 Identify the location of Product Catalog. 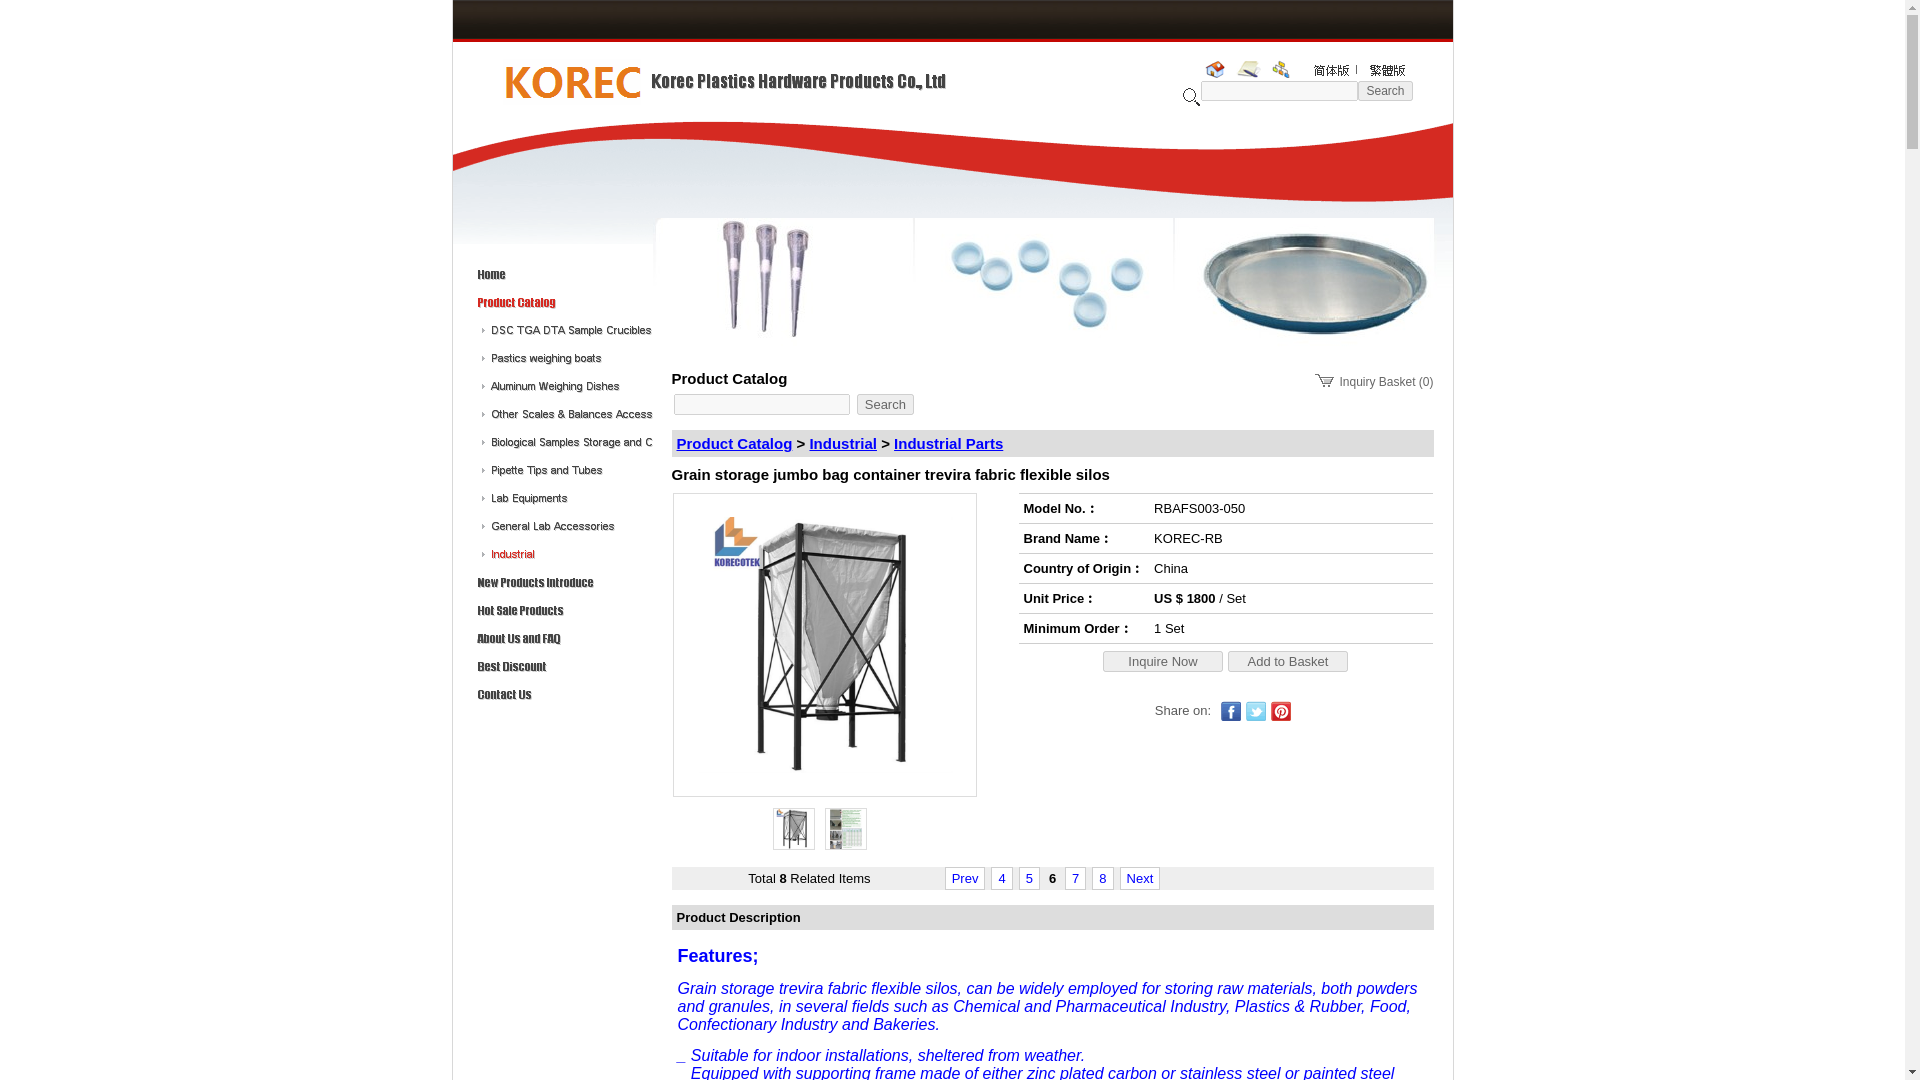
(733, 444).